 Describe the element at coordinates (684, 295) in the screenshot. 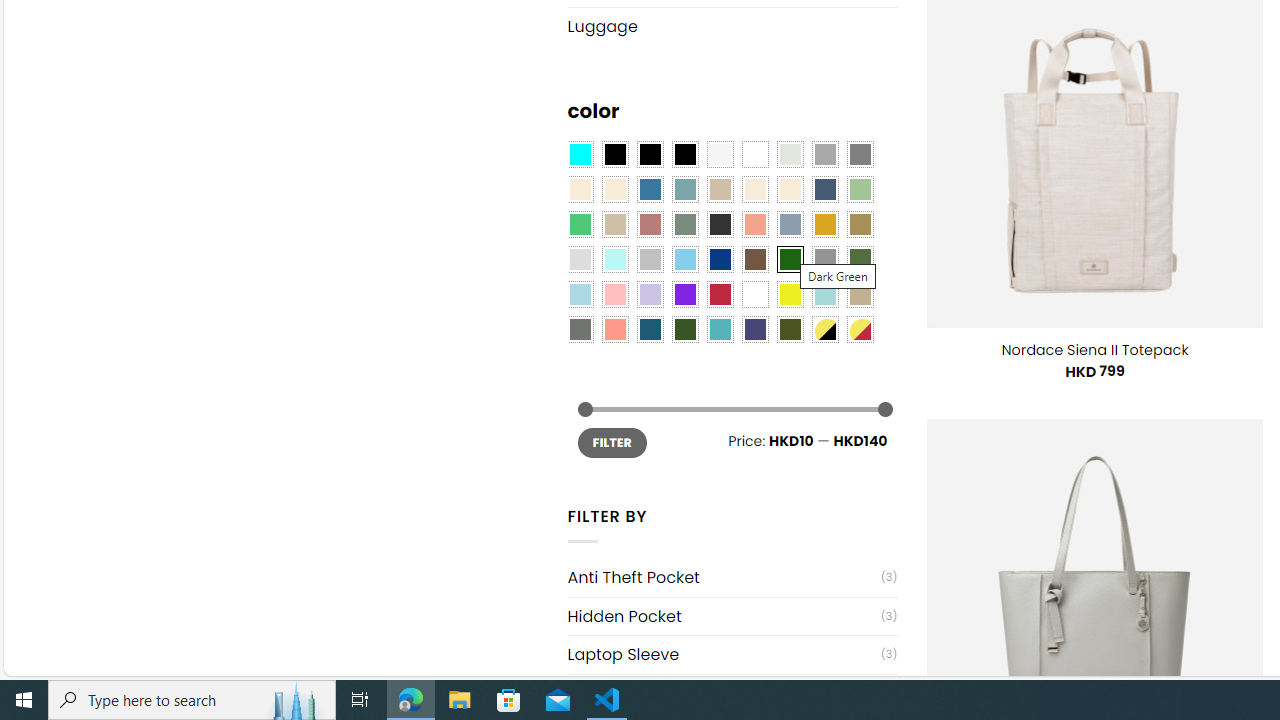

I see `Purple` at that location.